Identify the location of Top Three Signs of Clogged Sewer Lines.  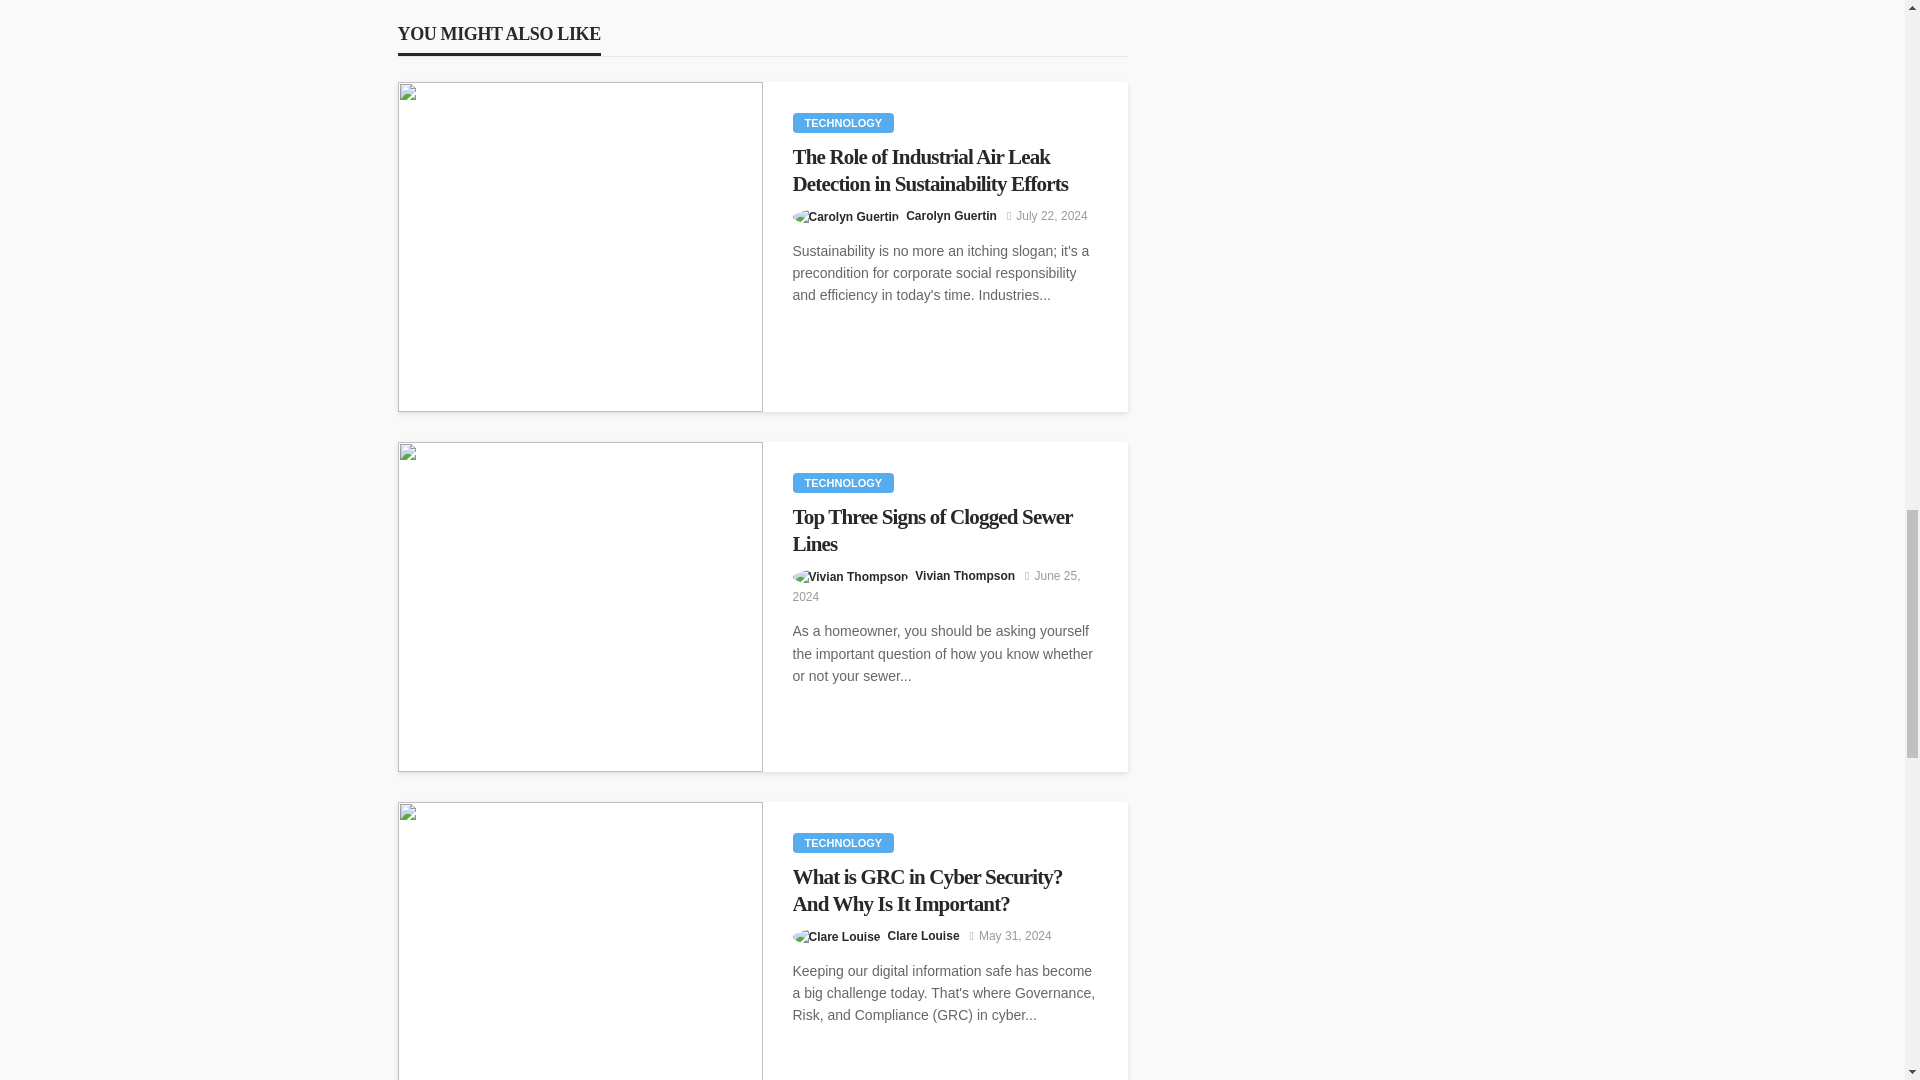
(944, 530).